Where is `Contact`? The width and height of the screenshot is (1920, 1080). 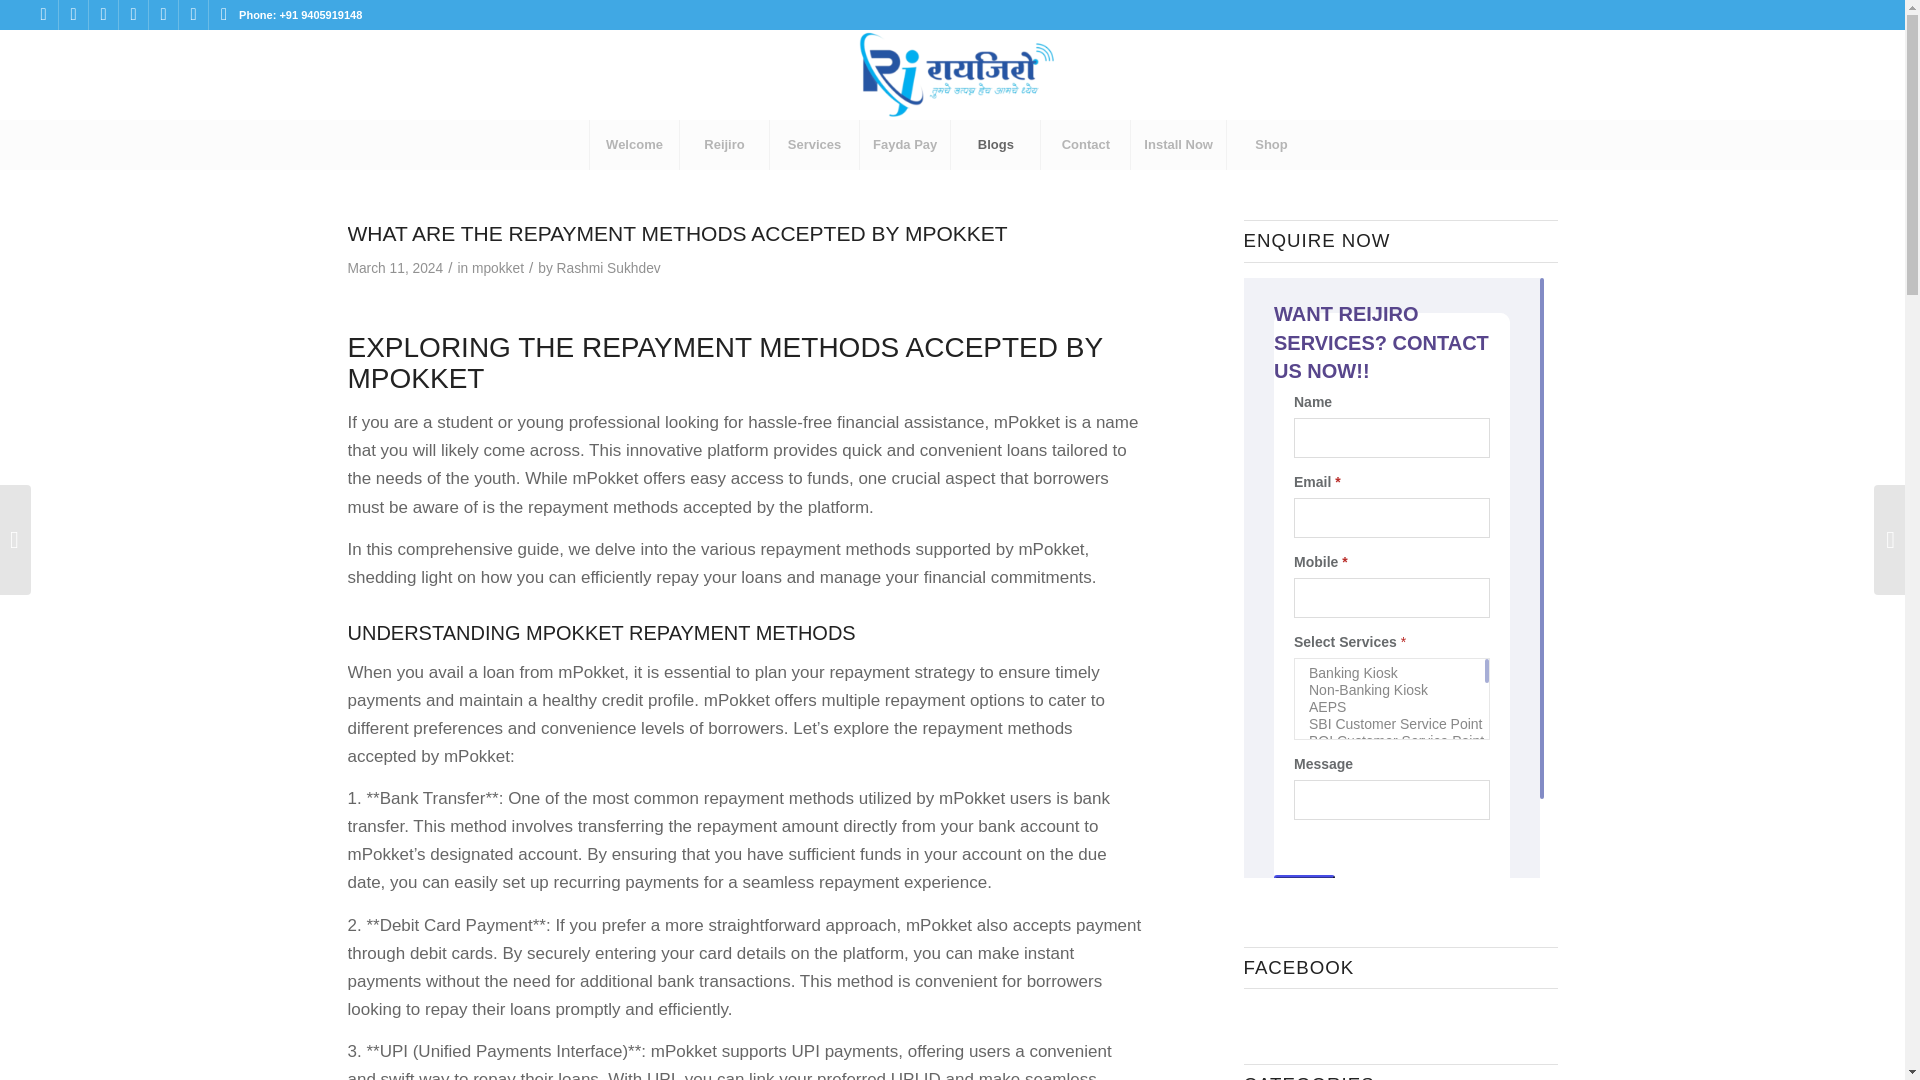 Contact is located at coordinates (1085, 144).